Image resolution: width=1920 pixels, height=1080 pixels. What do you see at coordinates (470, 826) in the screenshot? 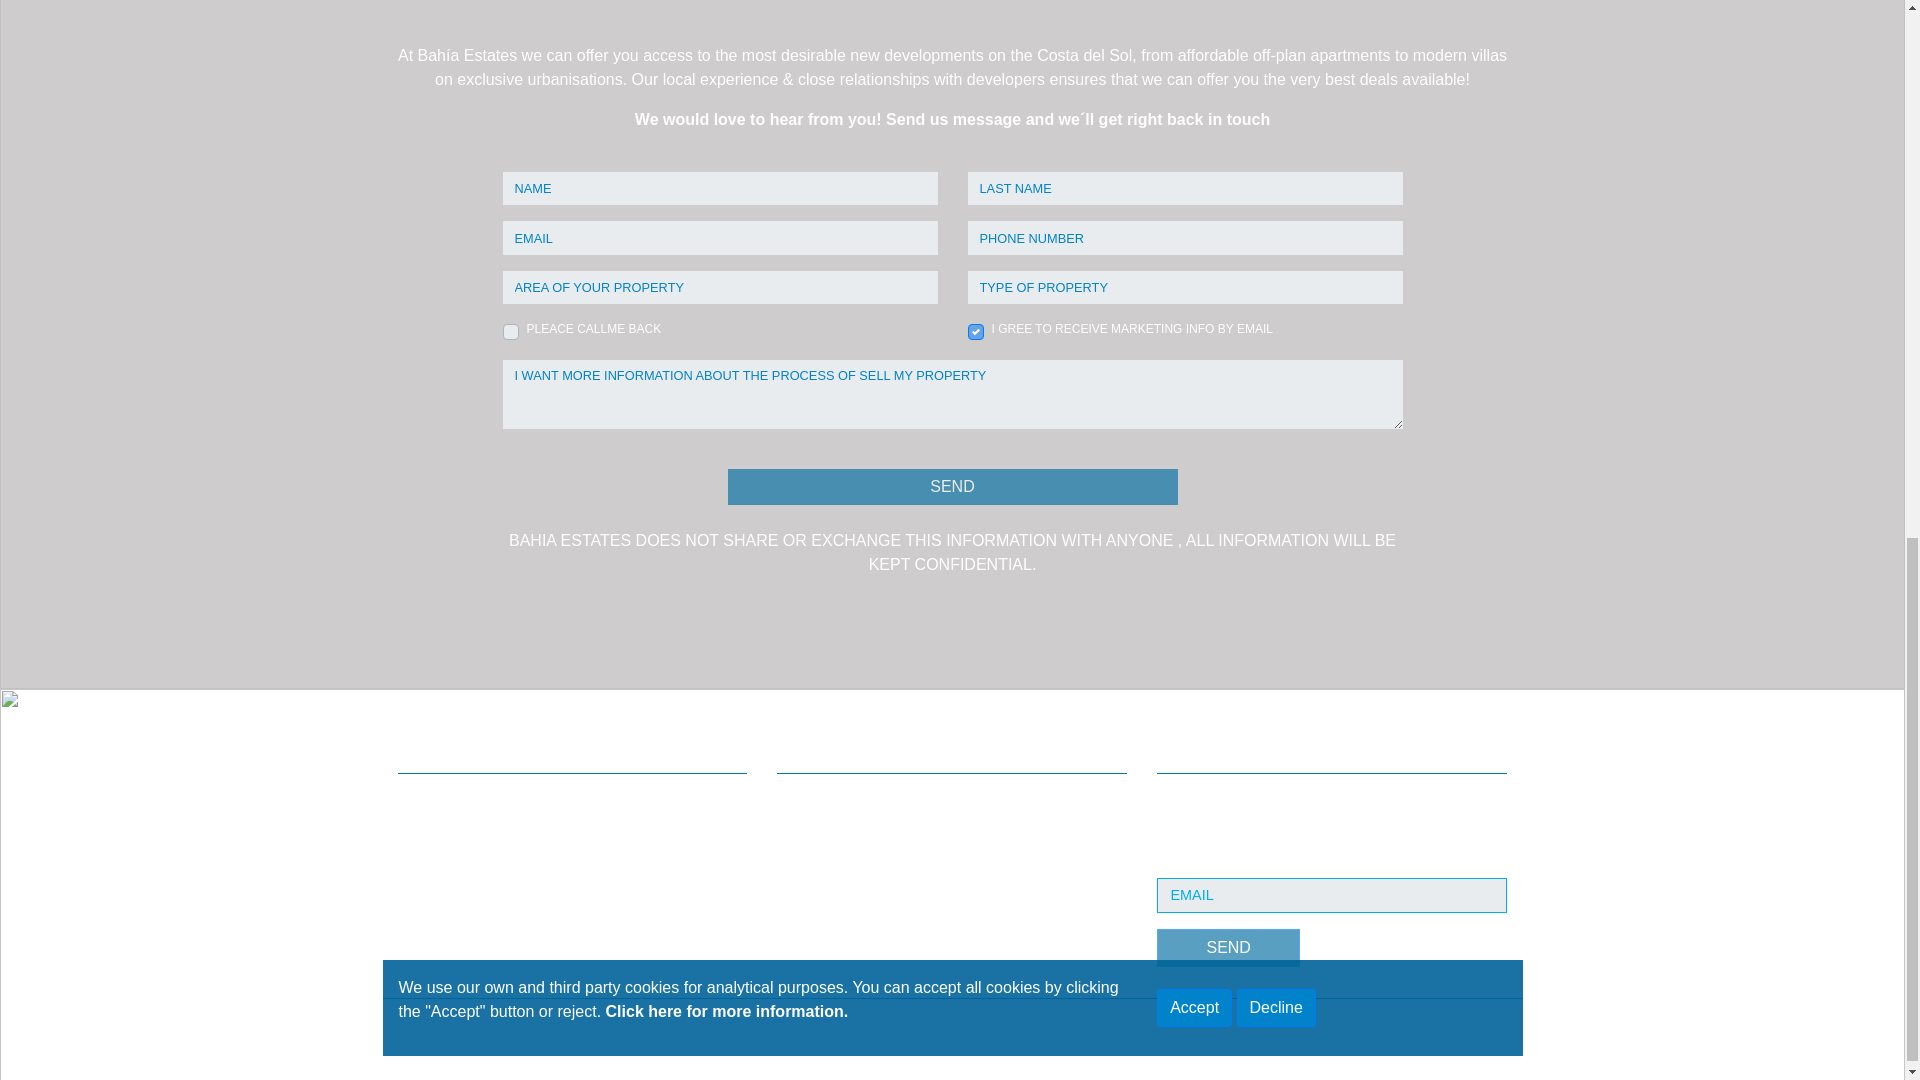
I see `CONTEMPORARY VILLAS` at bounding box center [470, 826].